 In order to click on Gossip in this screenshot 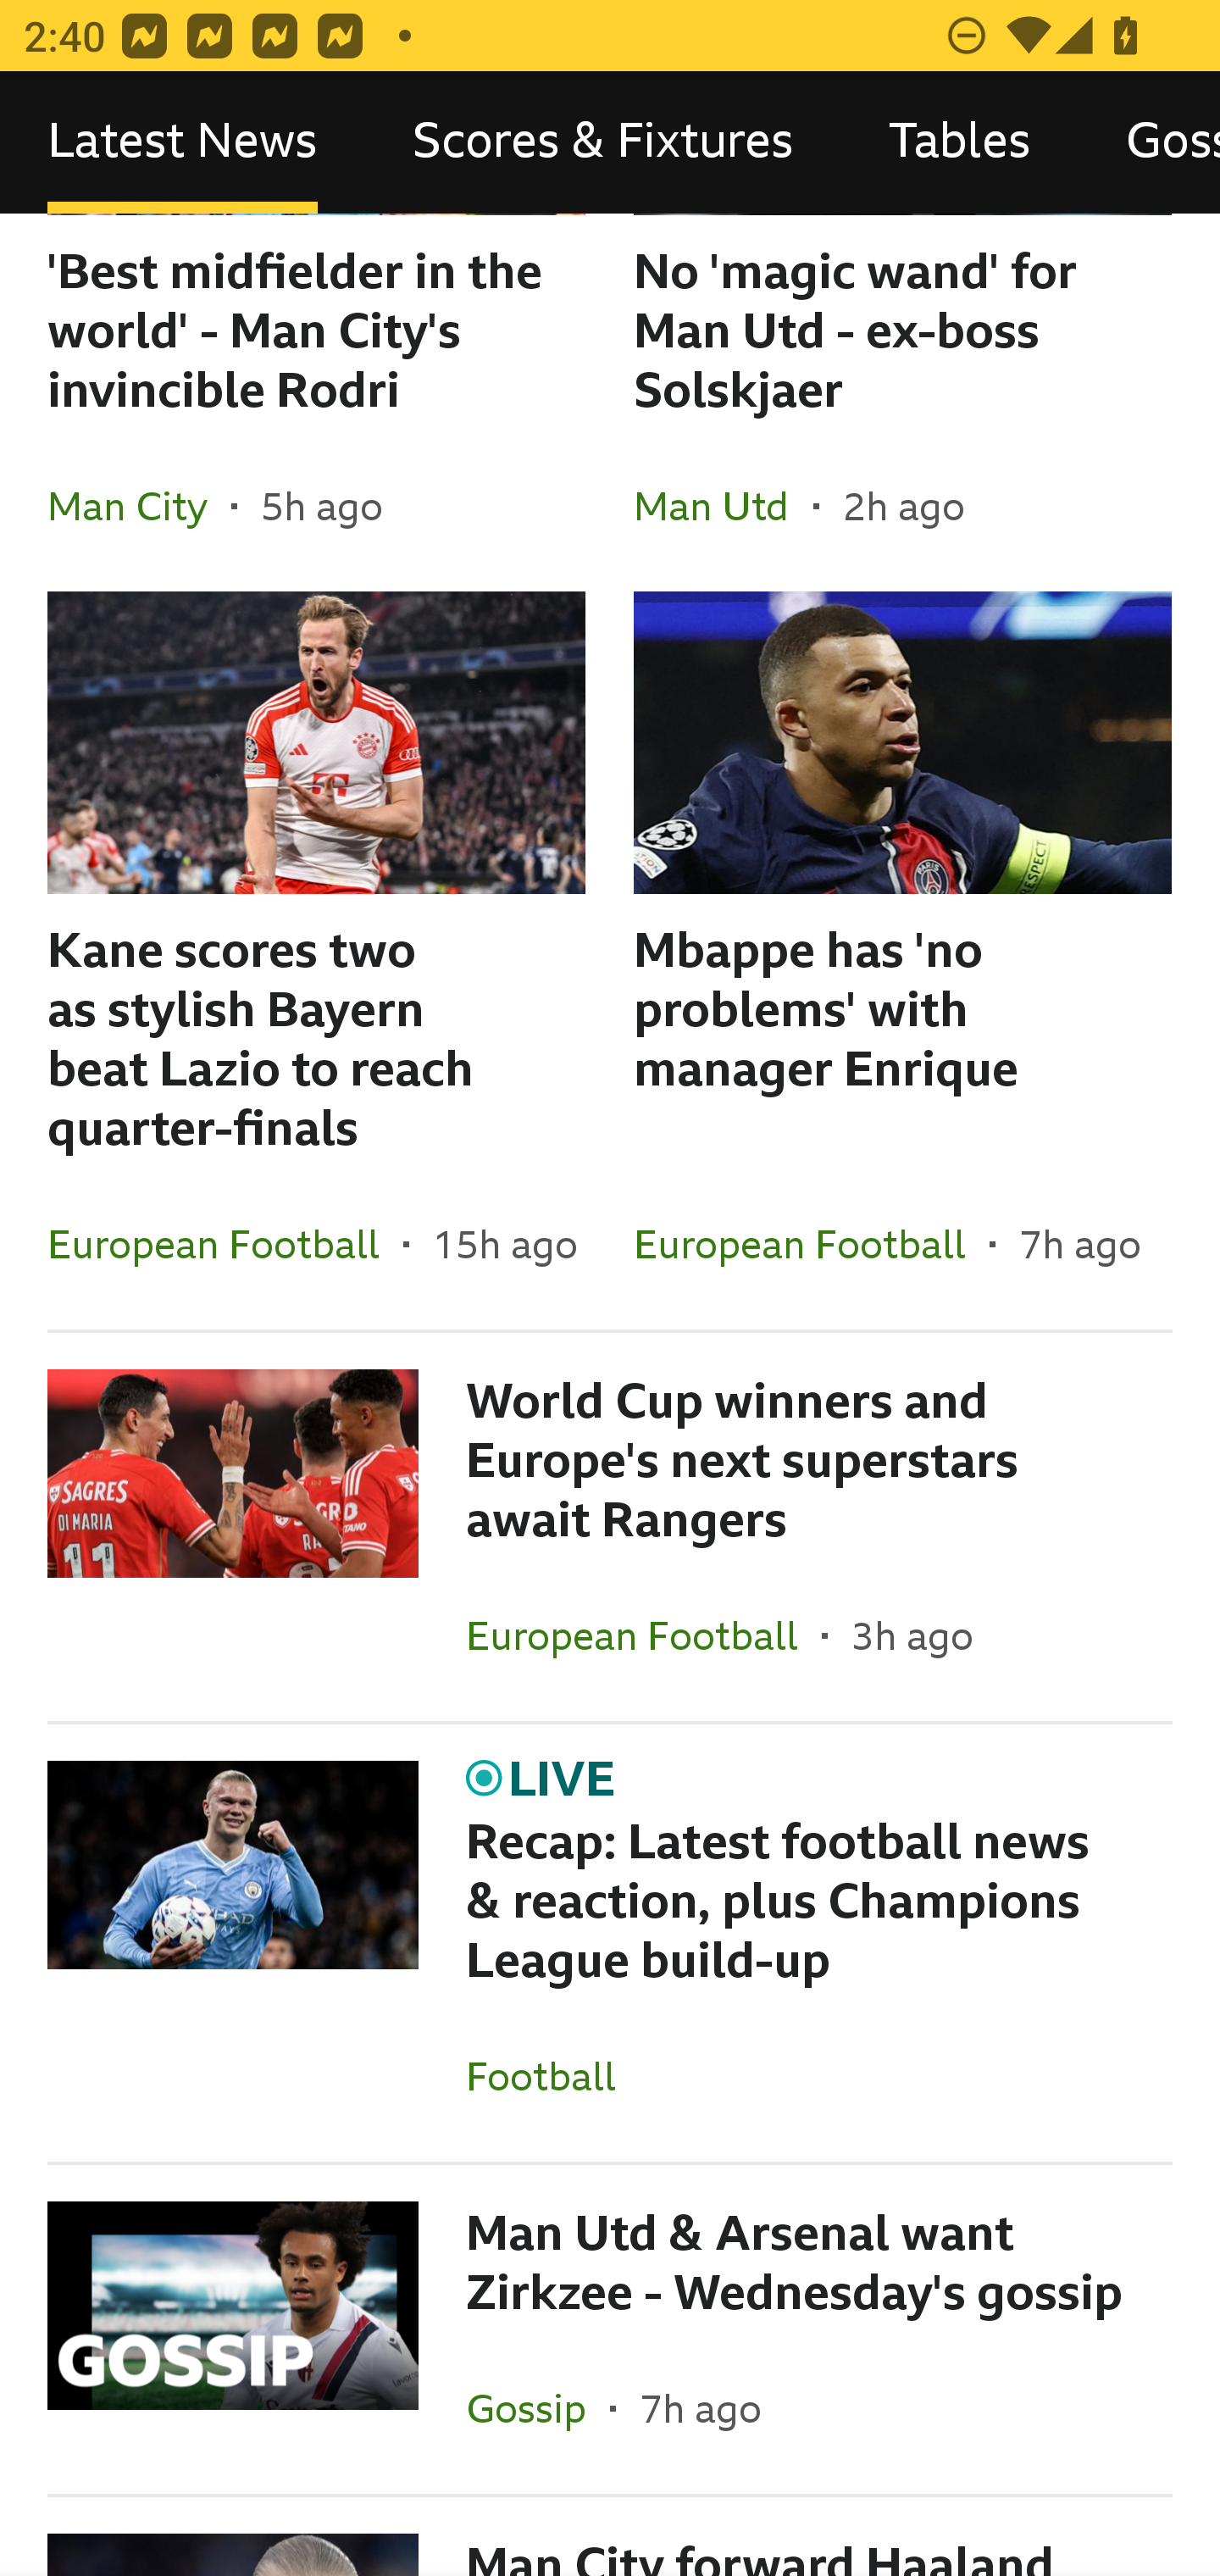, I will do `click(1149, 142)`.